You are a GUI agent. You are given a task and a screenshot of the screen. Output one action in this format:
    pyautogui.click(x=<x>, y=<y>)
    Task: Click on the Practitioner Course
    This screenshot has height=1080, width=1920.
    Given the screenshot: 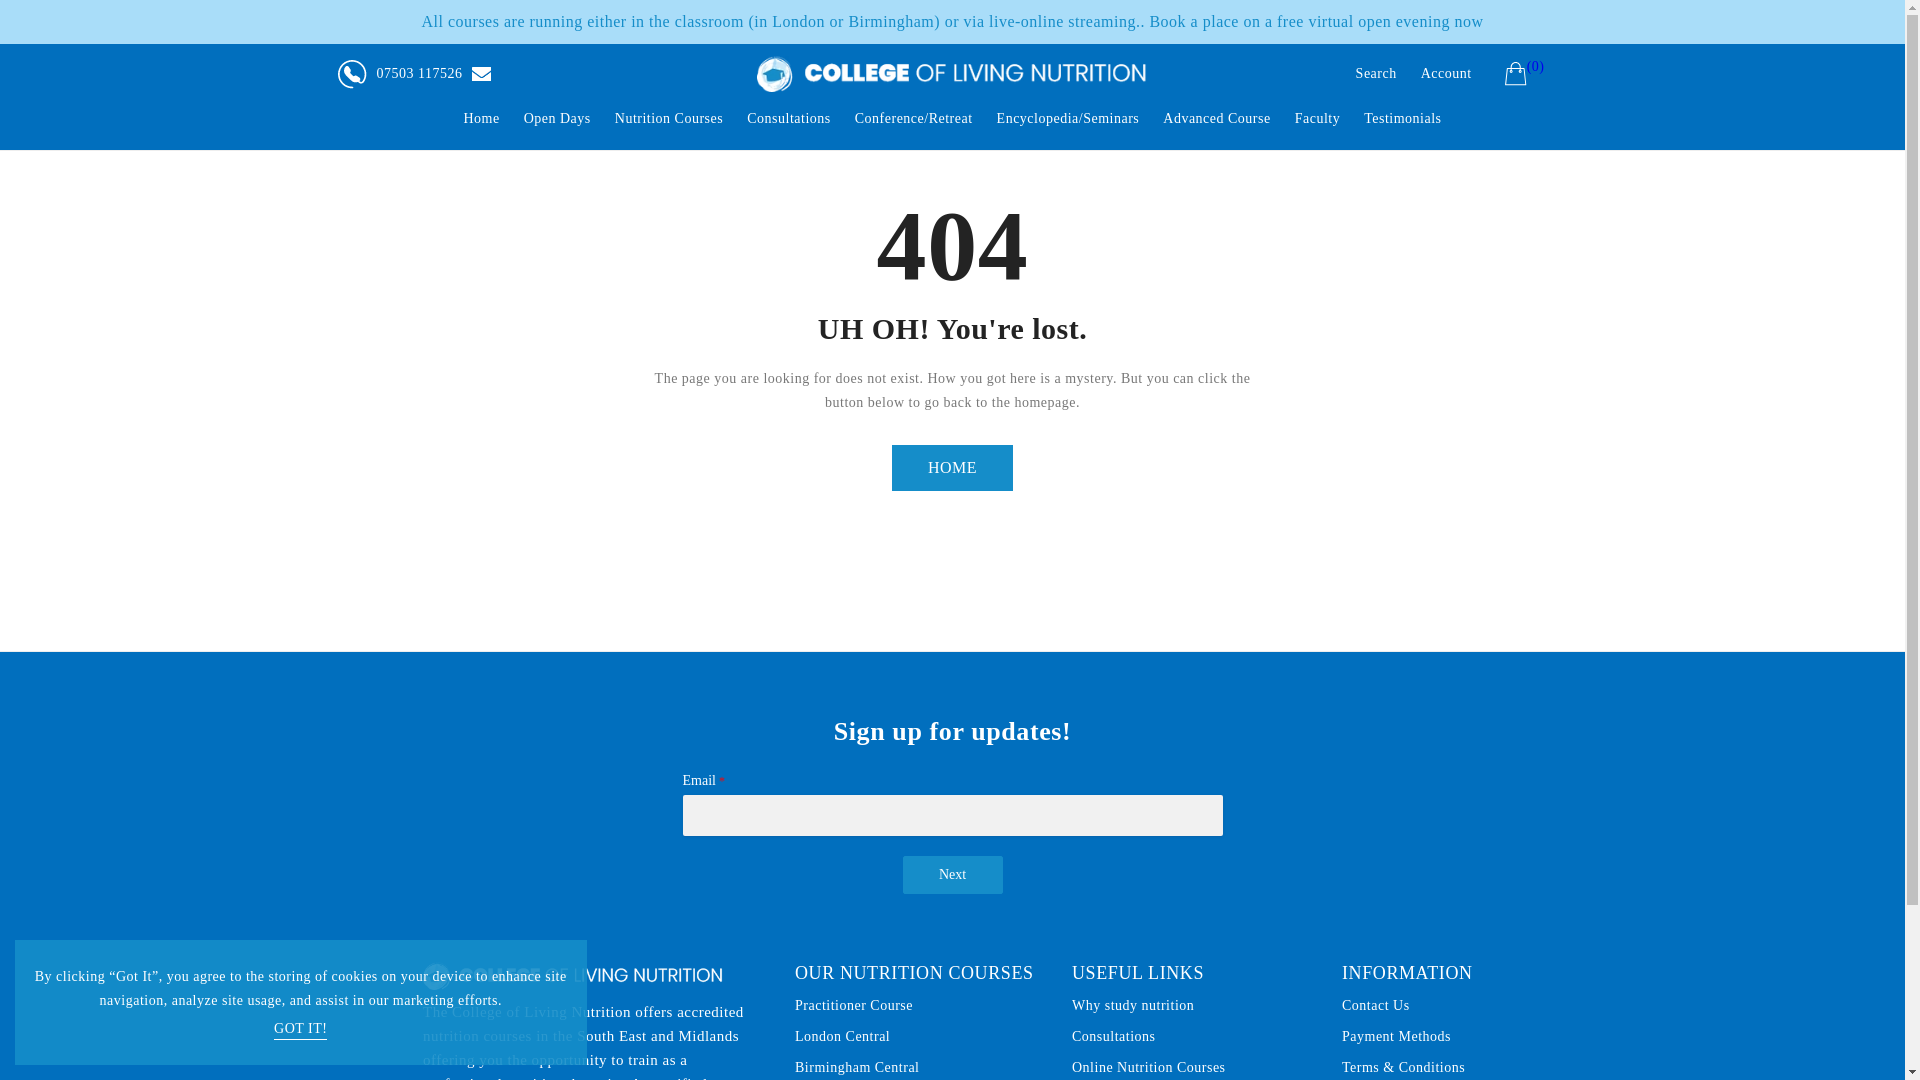 What is the action you would take?
    pyautogui.click(x=854, y=1006)
    